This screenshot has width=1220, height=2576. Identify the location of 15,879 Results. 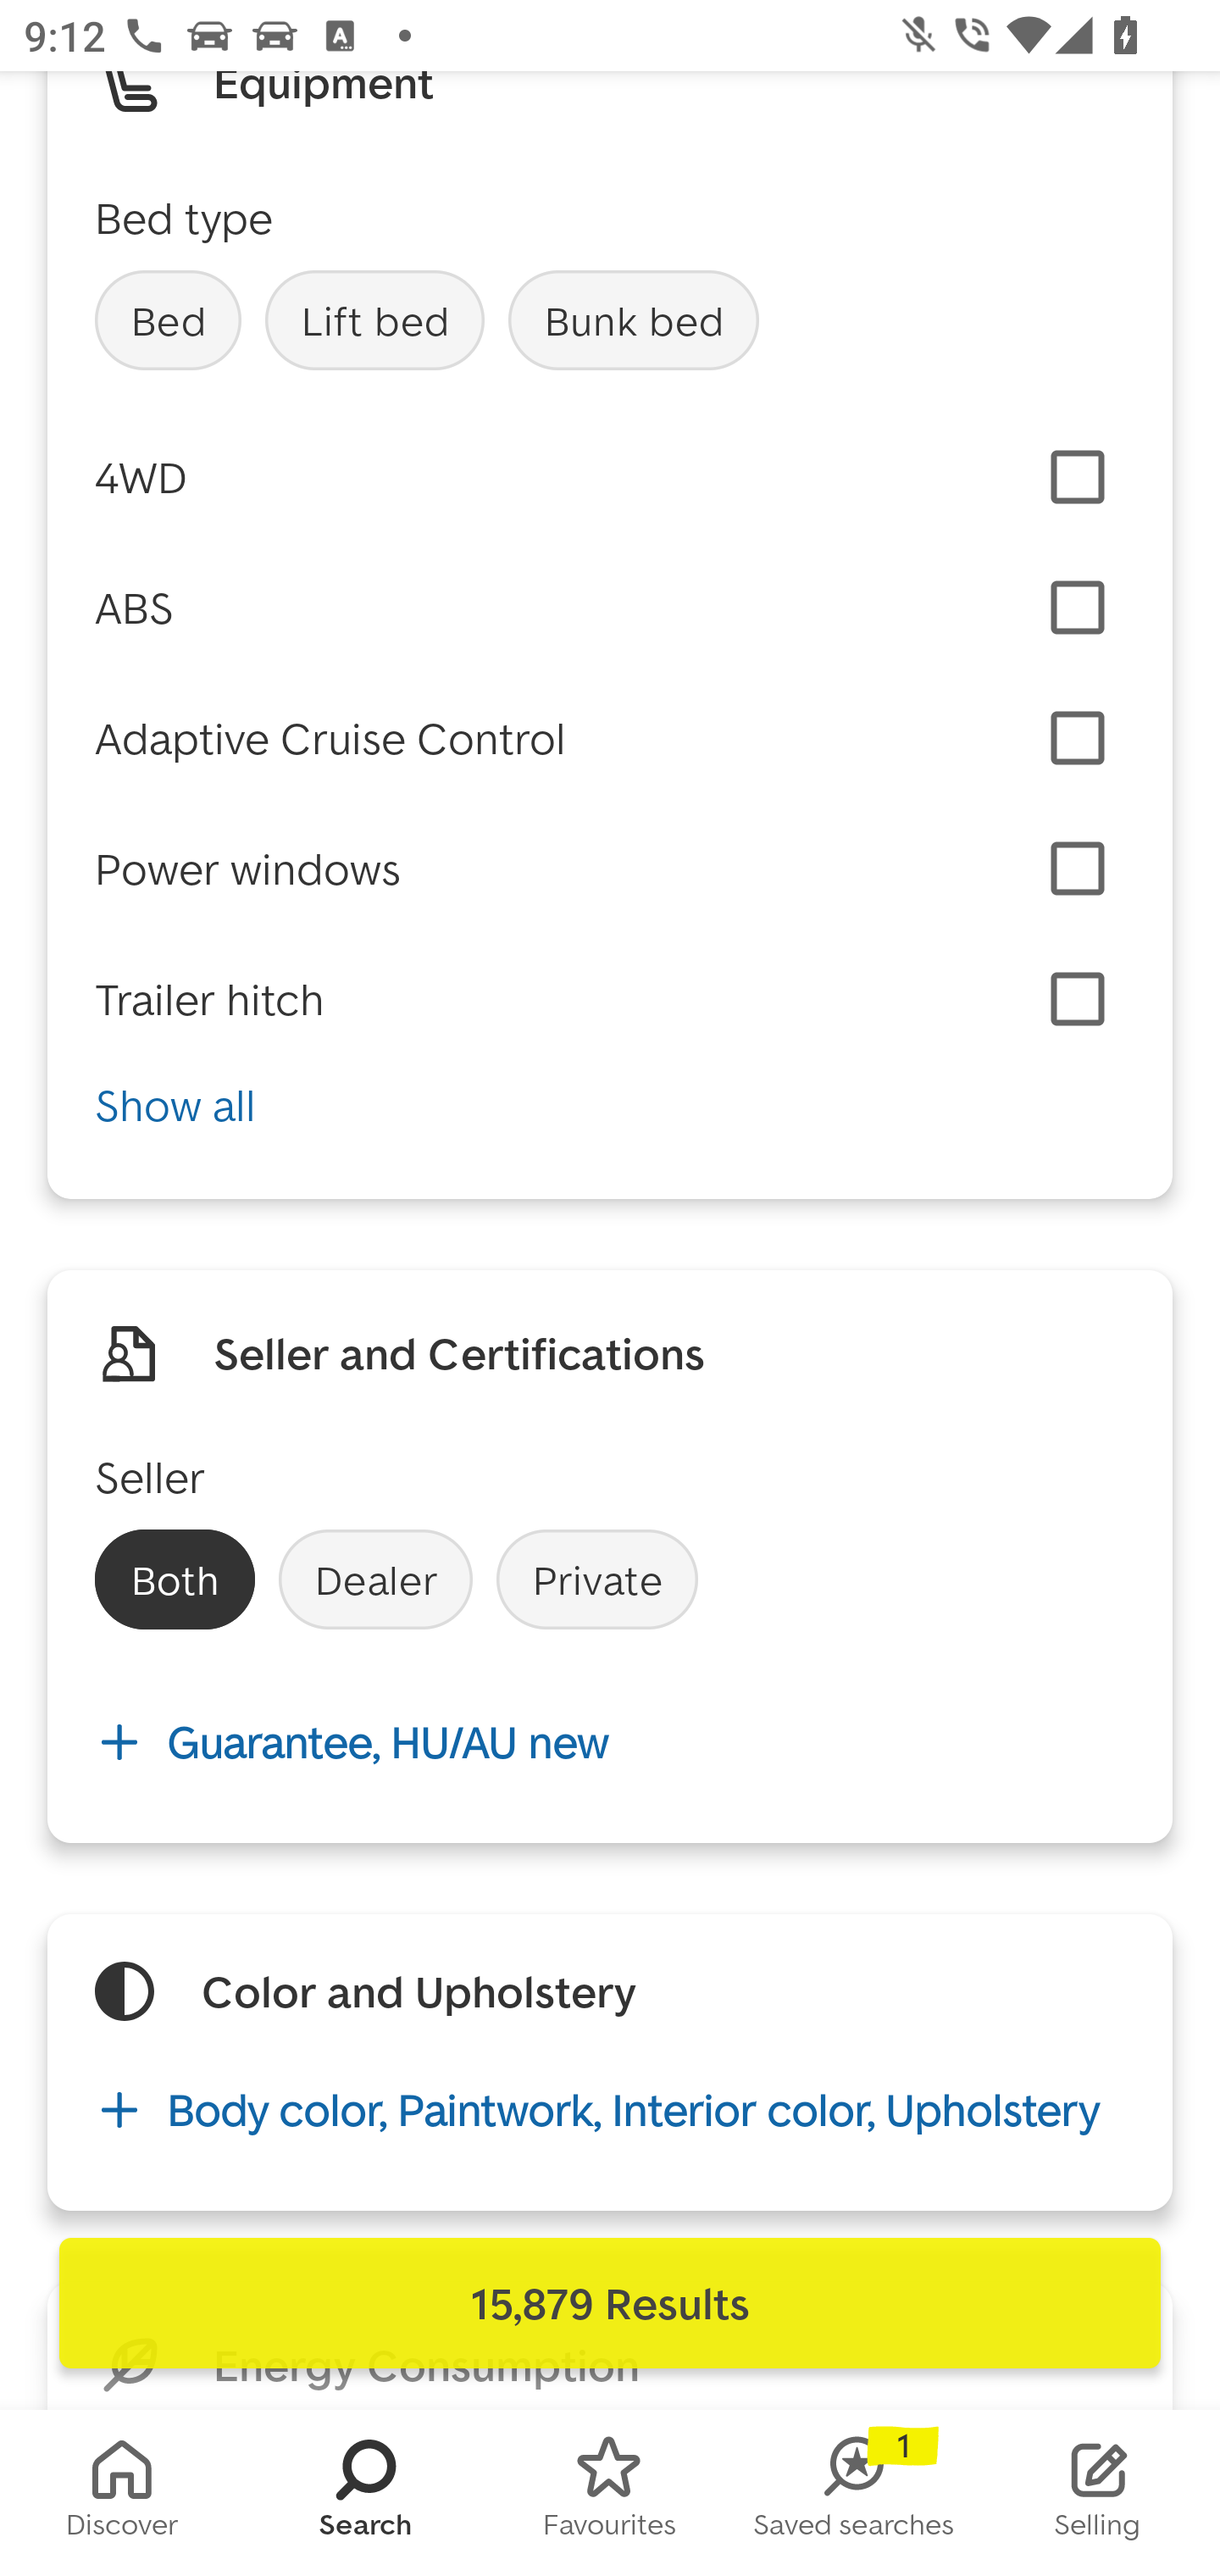
(610, 2303).